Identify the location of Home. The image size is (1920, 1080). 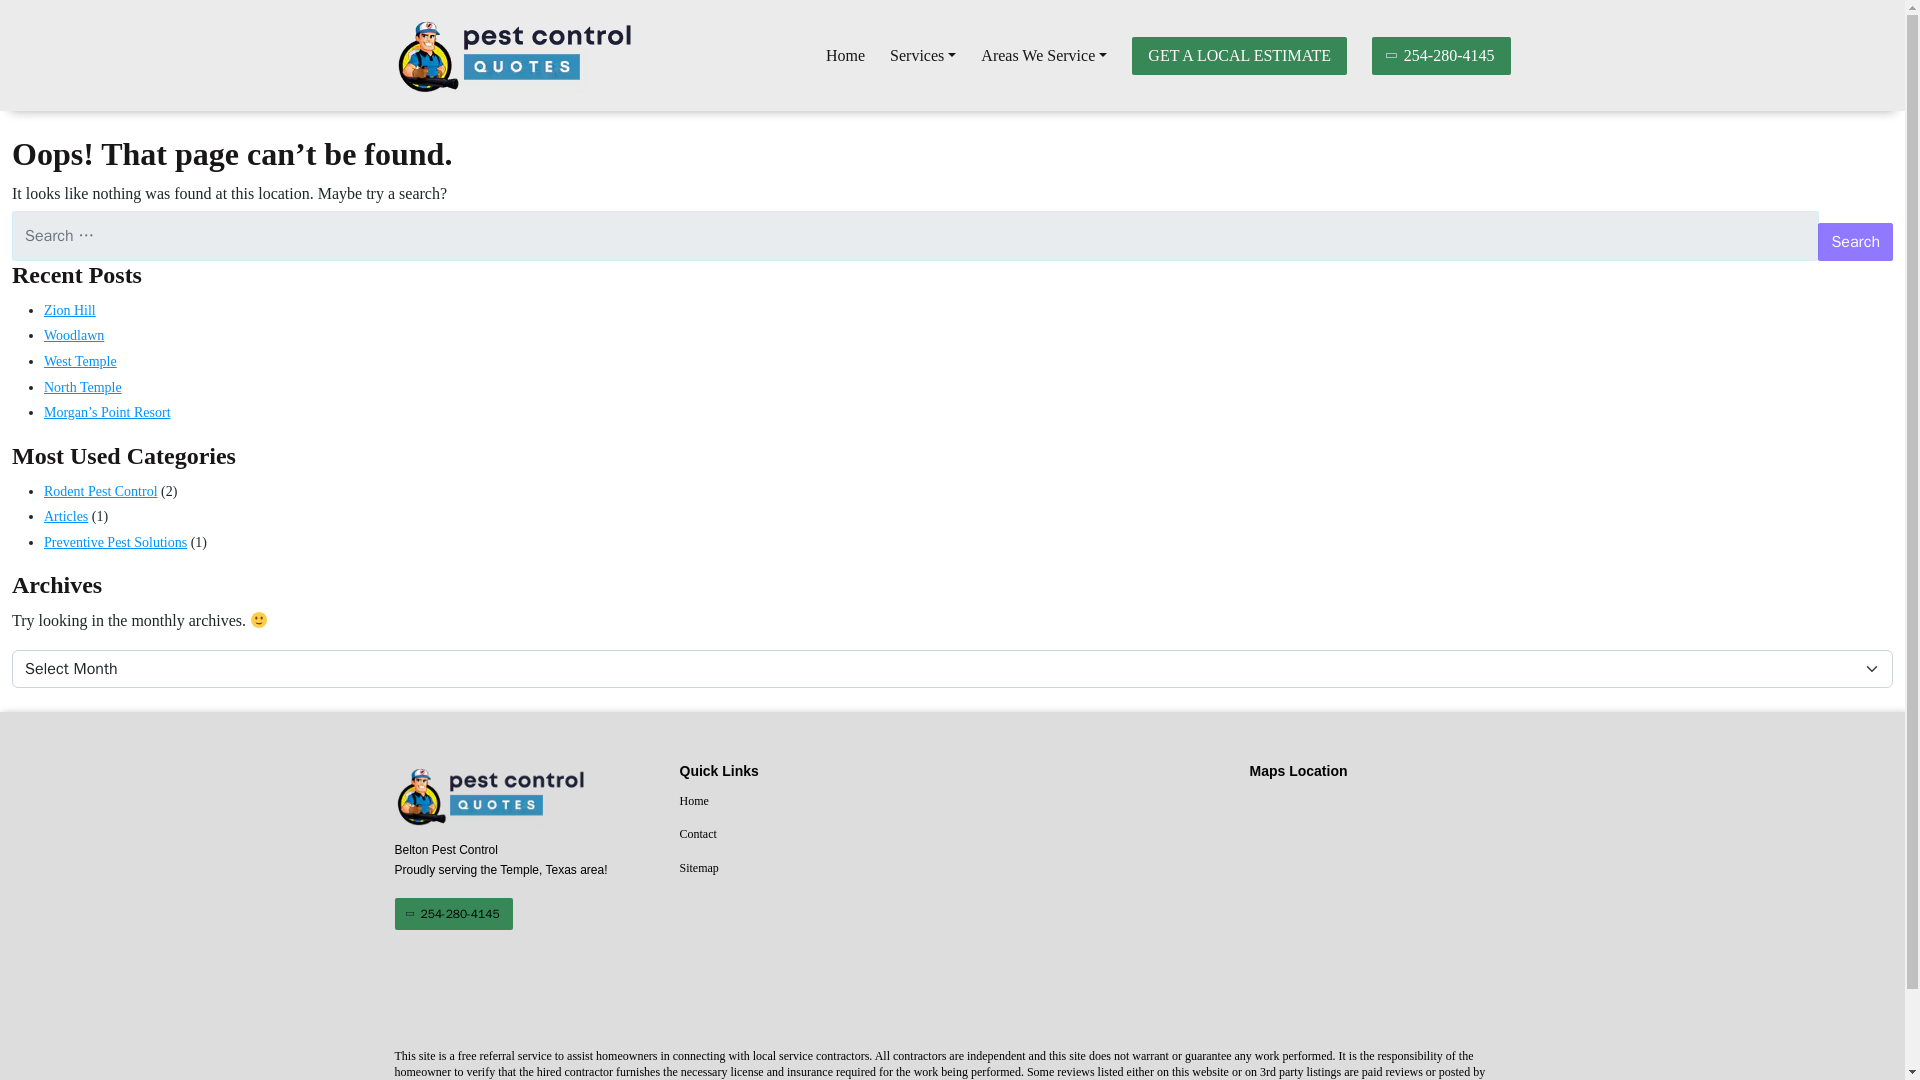
(810, 802).